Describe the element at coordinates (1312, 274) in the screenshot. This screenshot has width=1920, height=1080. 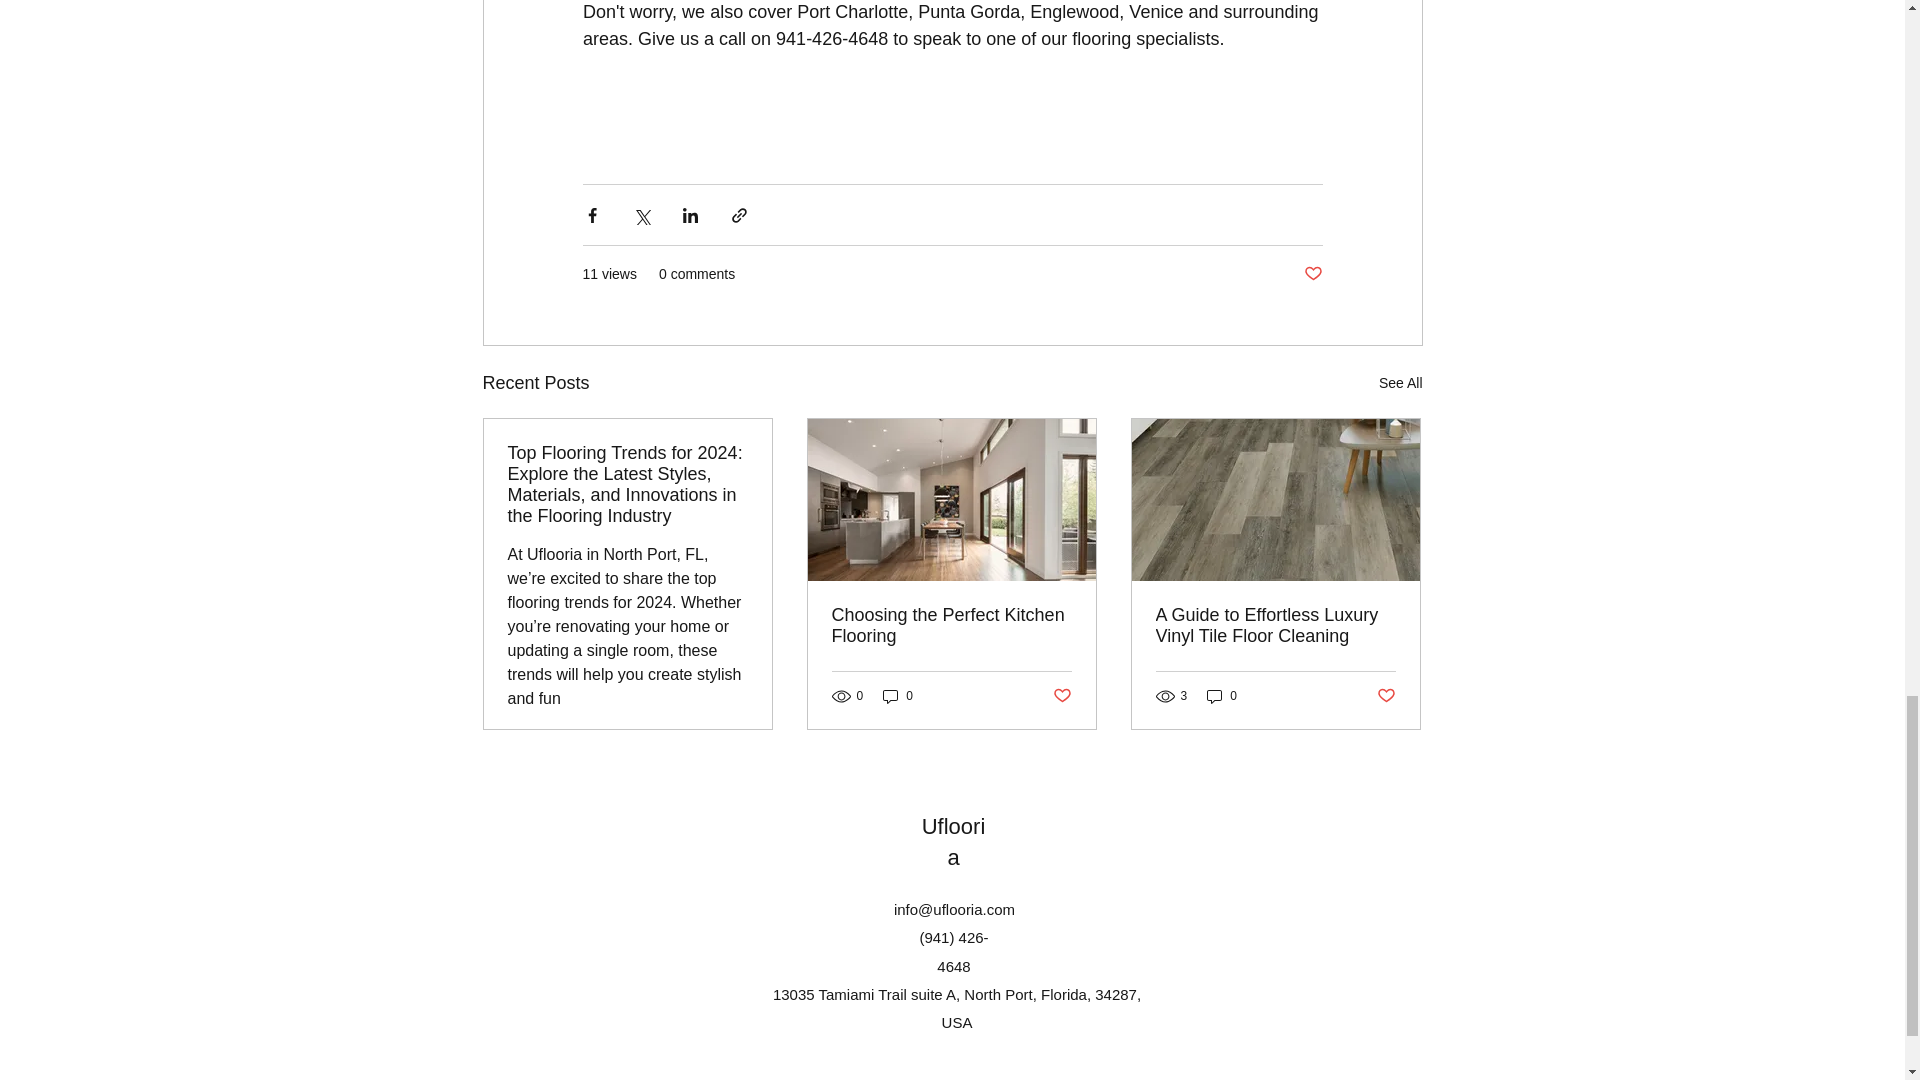
I see `Post not marked as liked` at that location.